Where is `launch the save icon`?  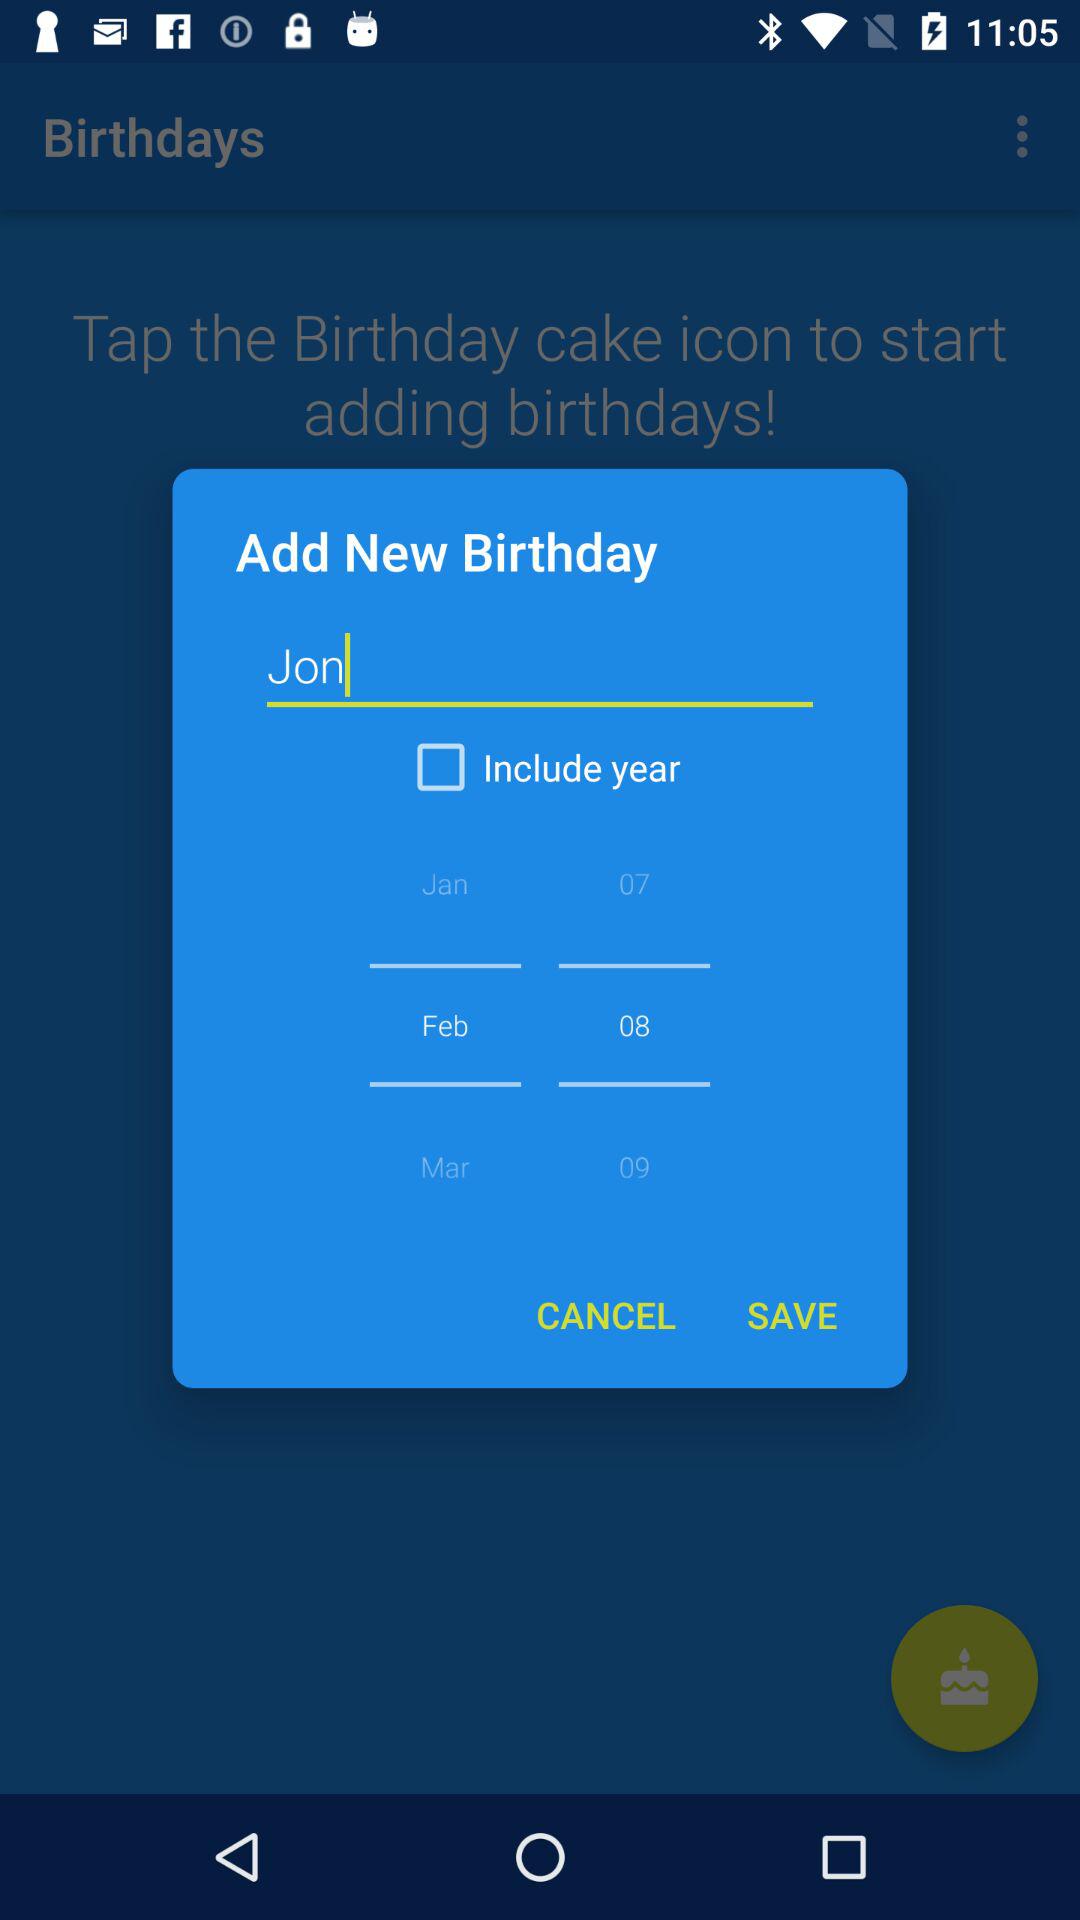 launch the save icon is located at coordinates (791, 1314).